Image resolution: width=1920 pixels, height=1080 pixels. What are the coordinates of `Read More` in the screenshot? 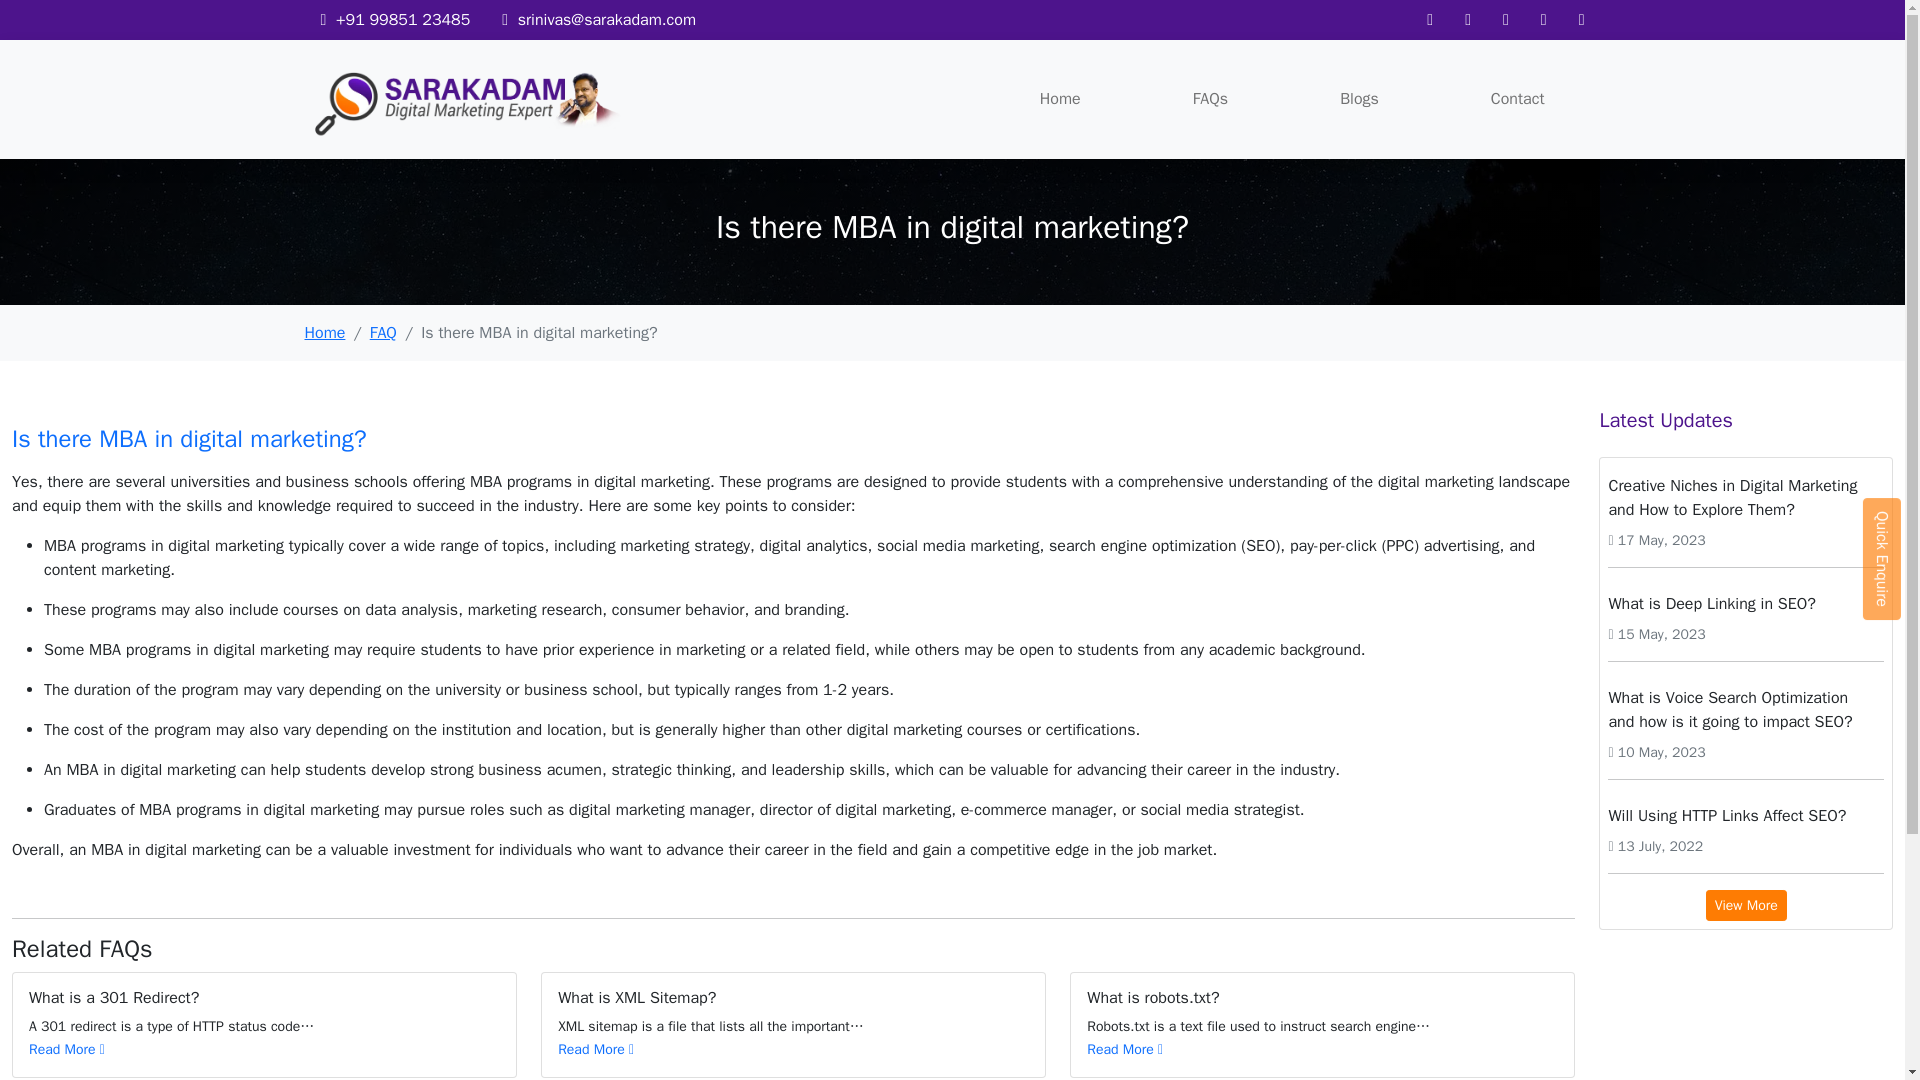 It's located at (66, 1050).